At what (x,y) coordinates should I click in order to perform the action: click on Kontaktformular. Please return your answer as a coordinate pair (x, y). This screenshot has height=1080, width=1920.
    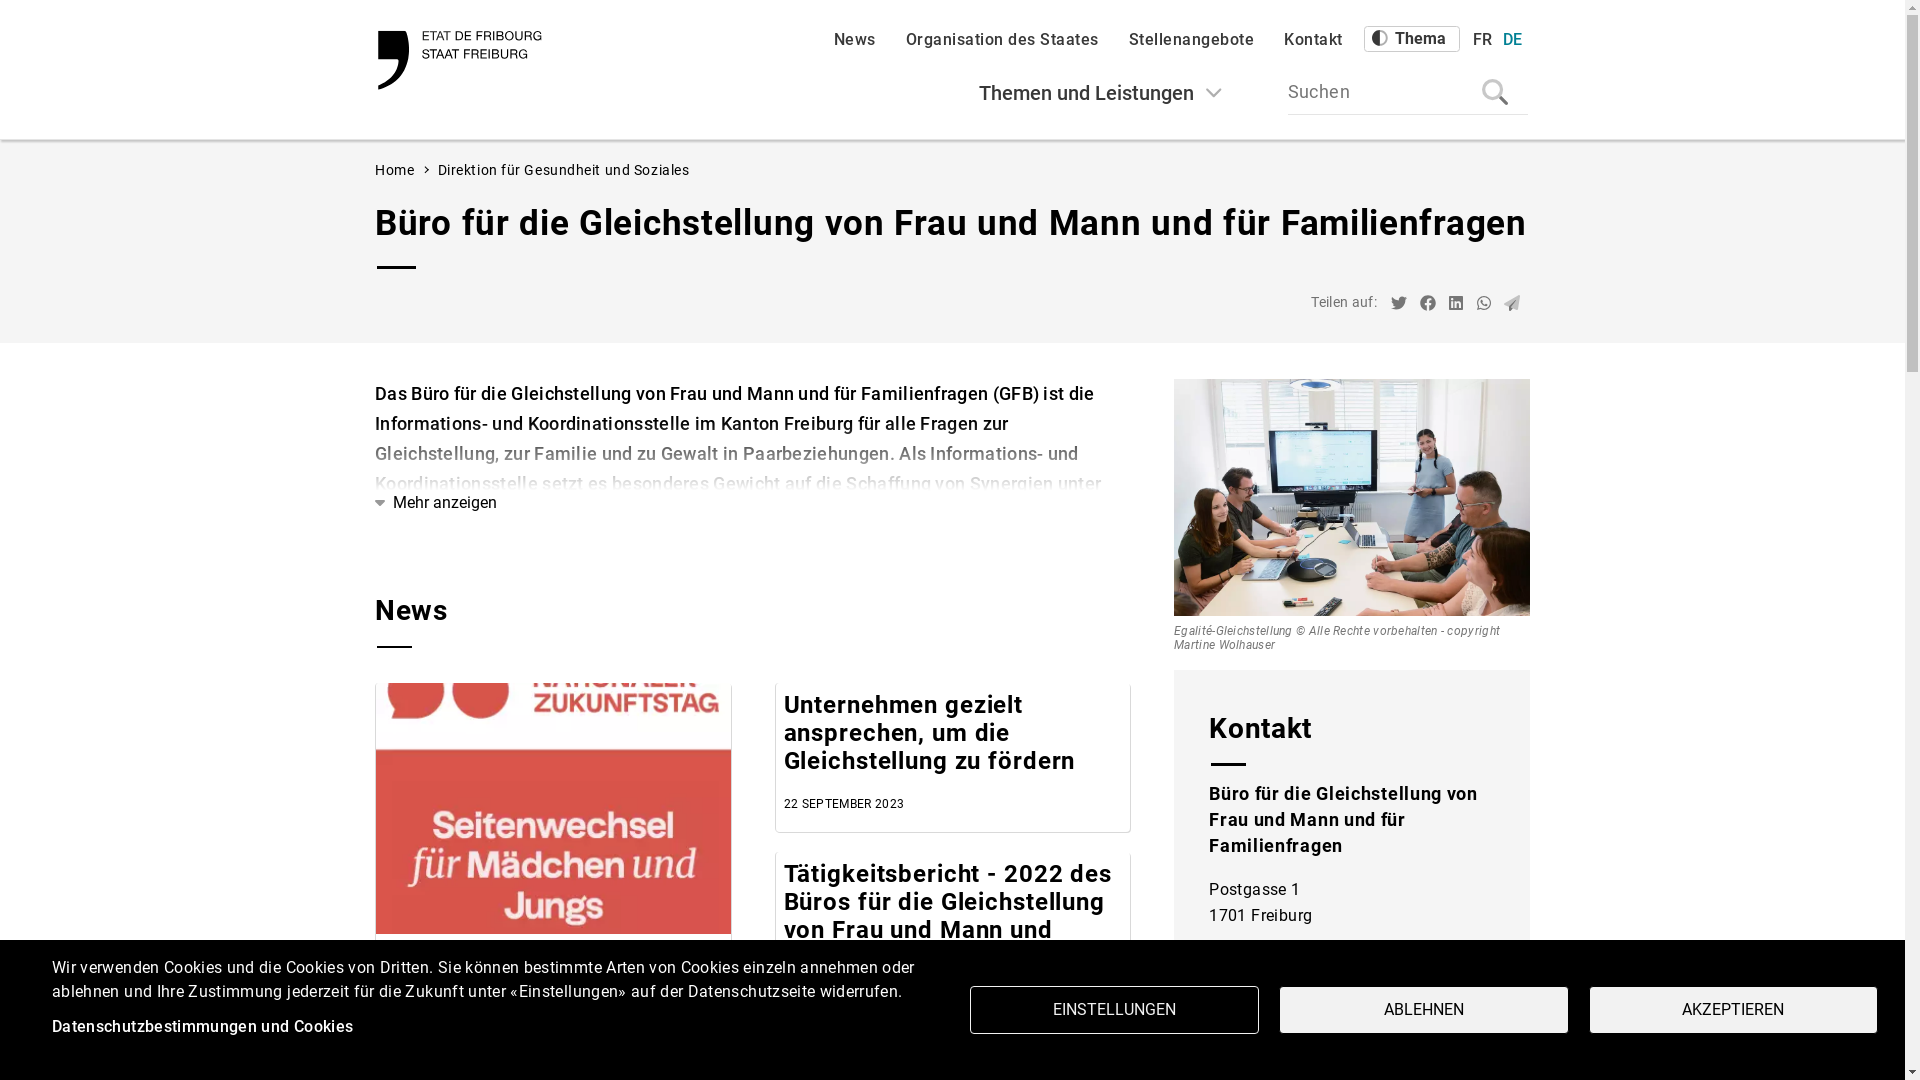
    Looking at the image, I should click on (1352, 1054).